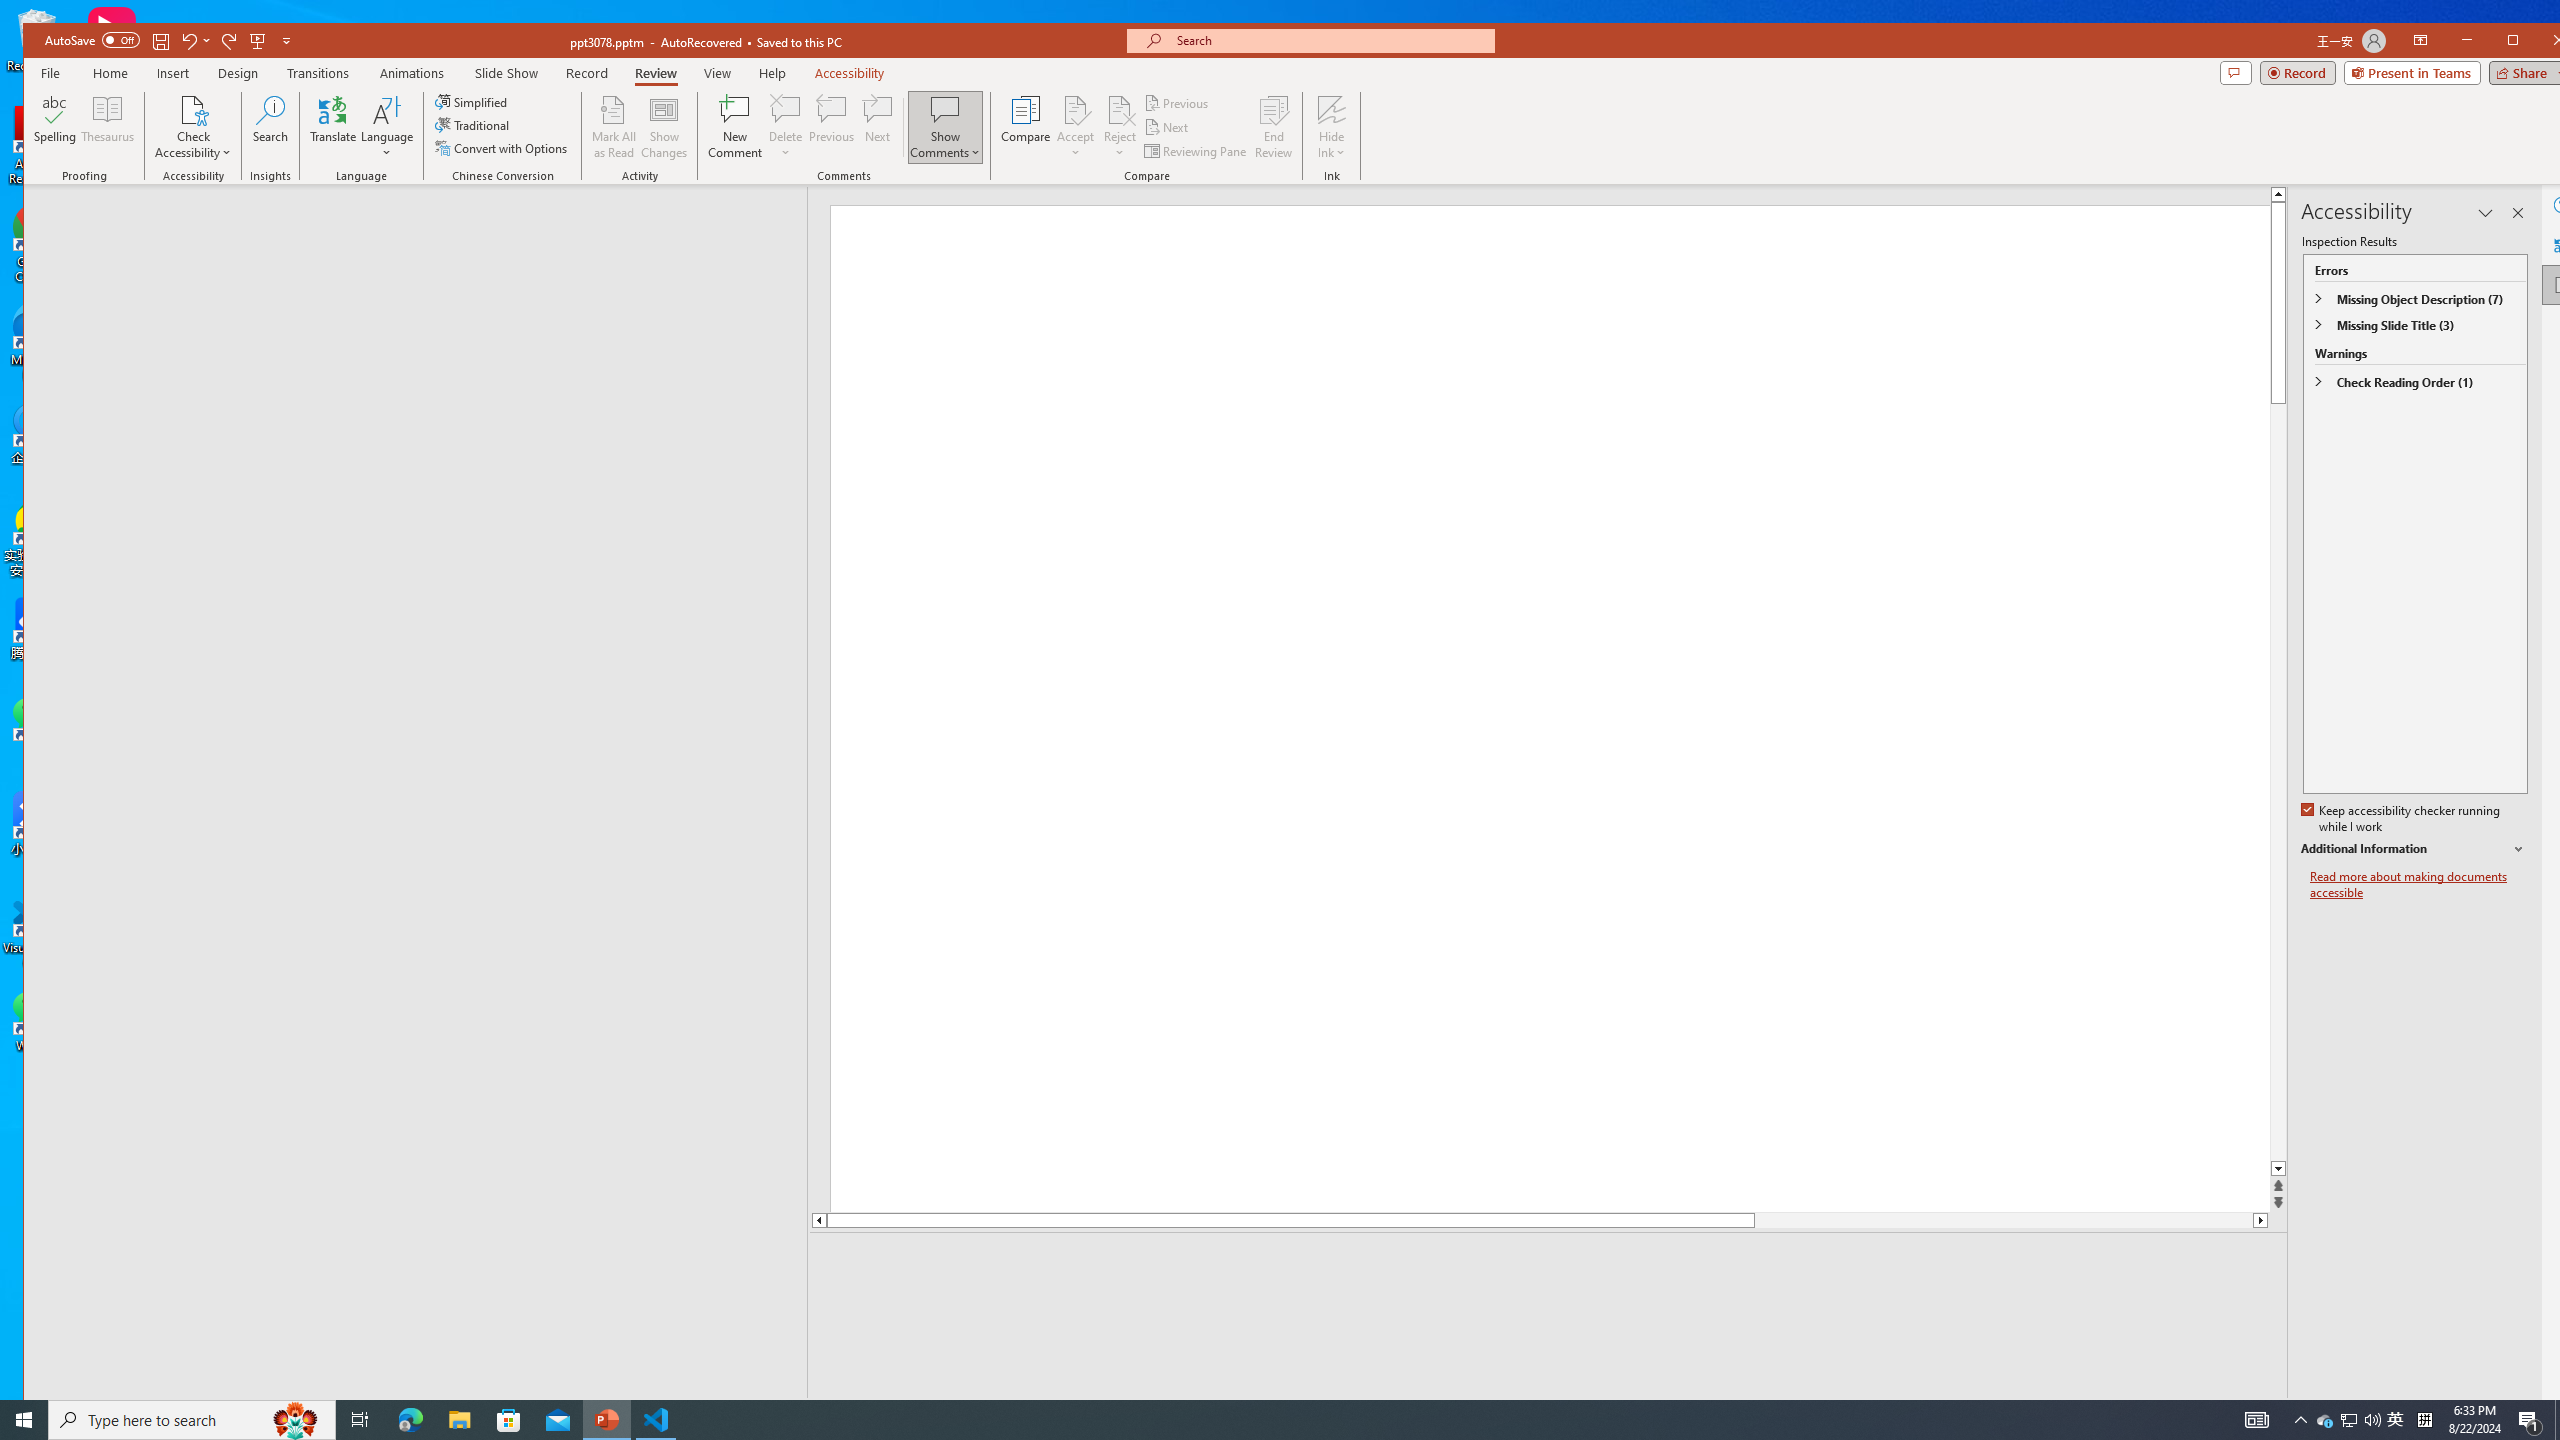 The height and width of the screenshot is (1440, 2560). Describe the element at coordinates (404, 792) in the screenshot. I see `Rectangle` at that location.